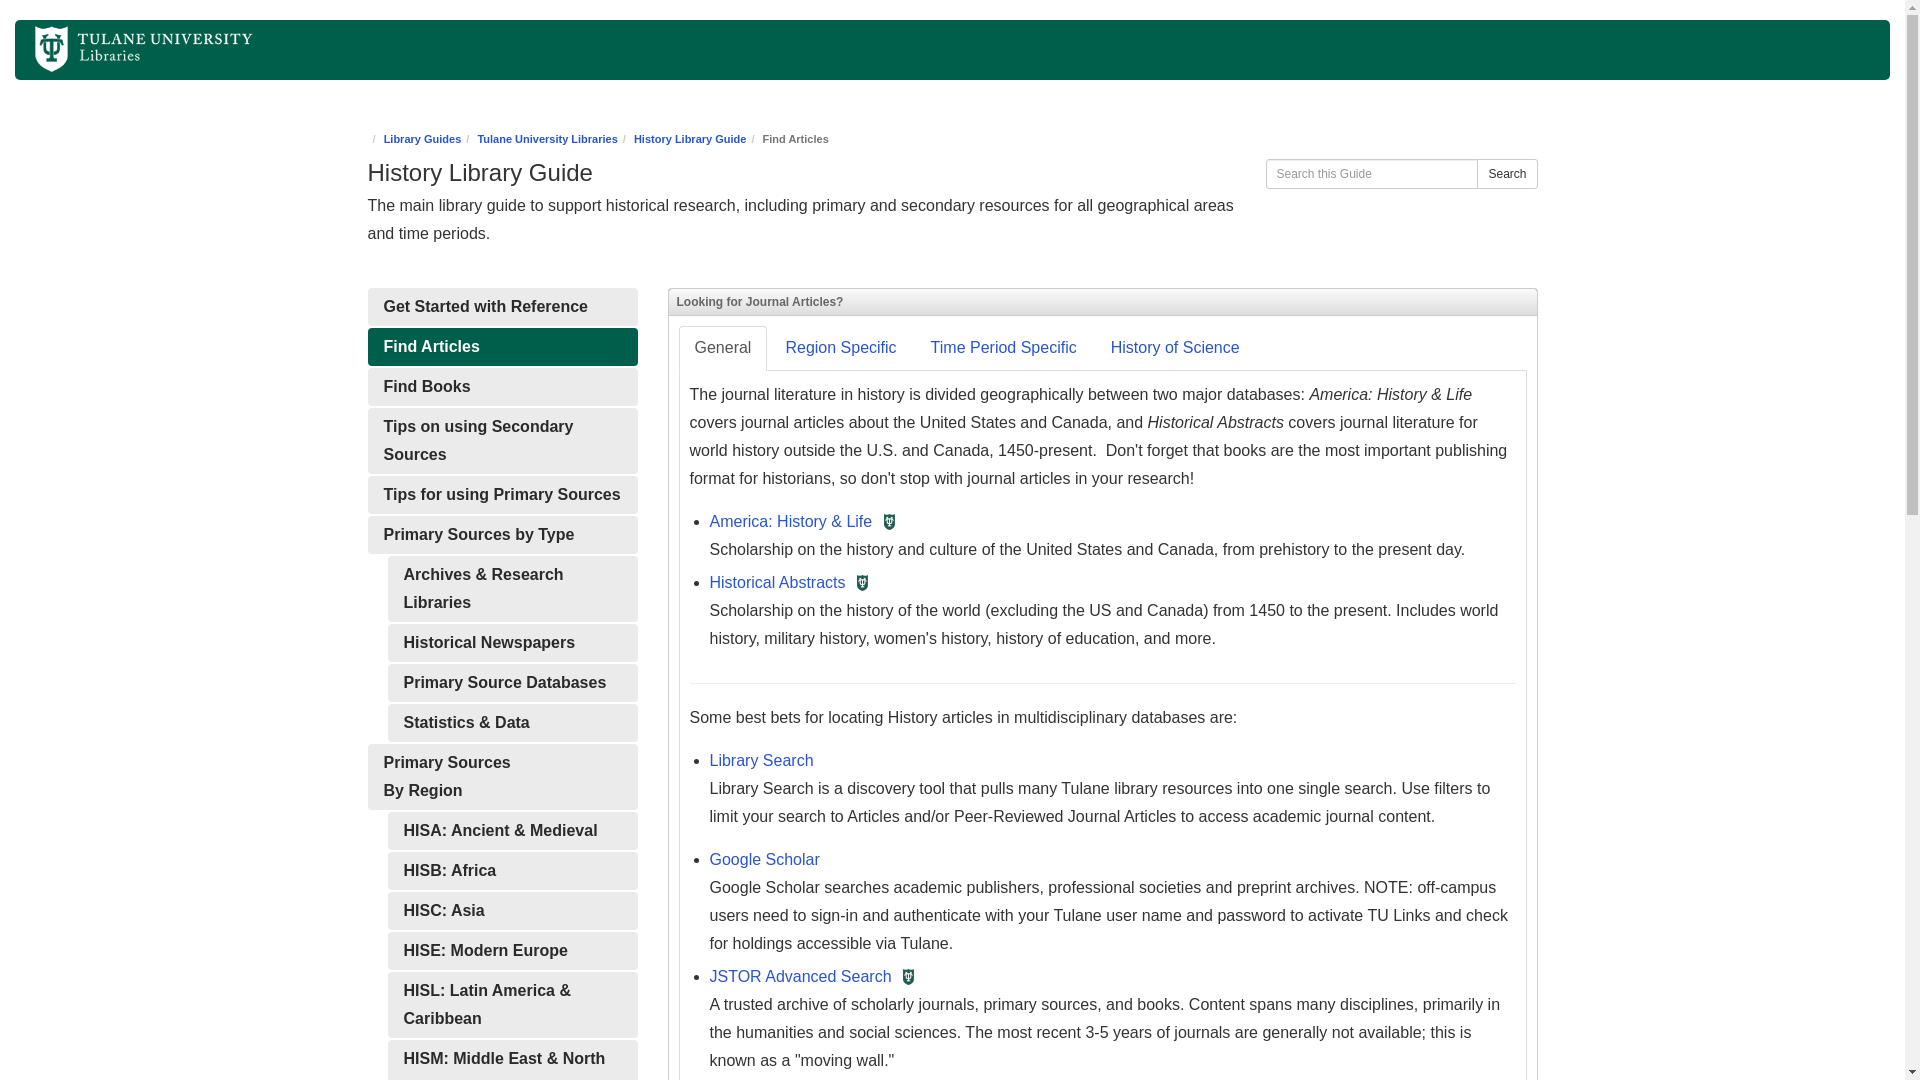 The image size is (1920, 1080). What do you see at coordinates (1506, 174) in the screenshot?
I see `Search` at bounding box center [1506, 174].